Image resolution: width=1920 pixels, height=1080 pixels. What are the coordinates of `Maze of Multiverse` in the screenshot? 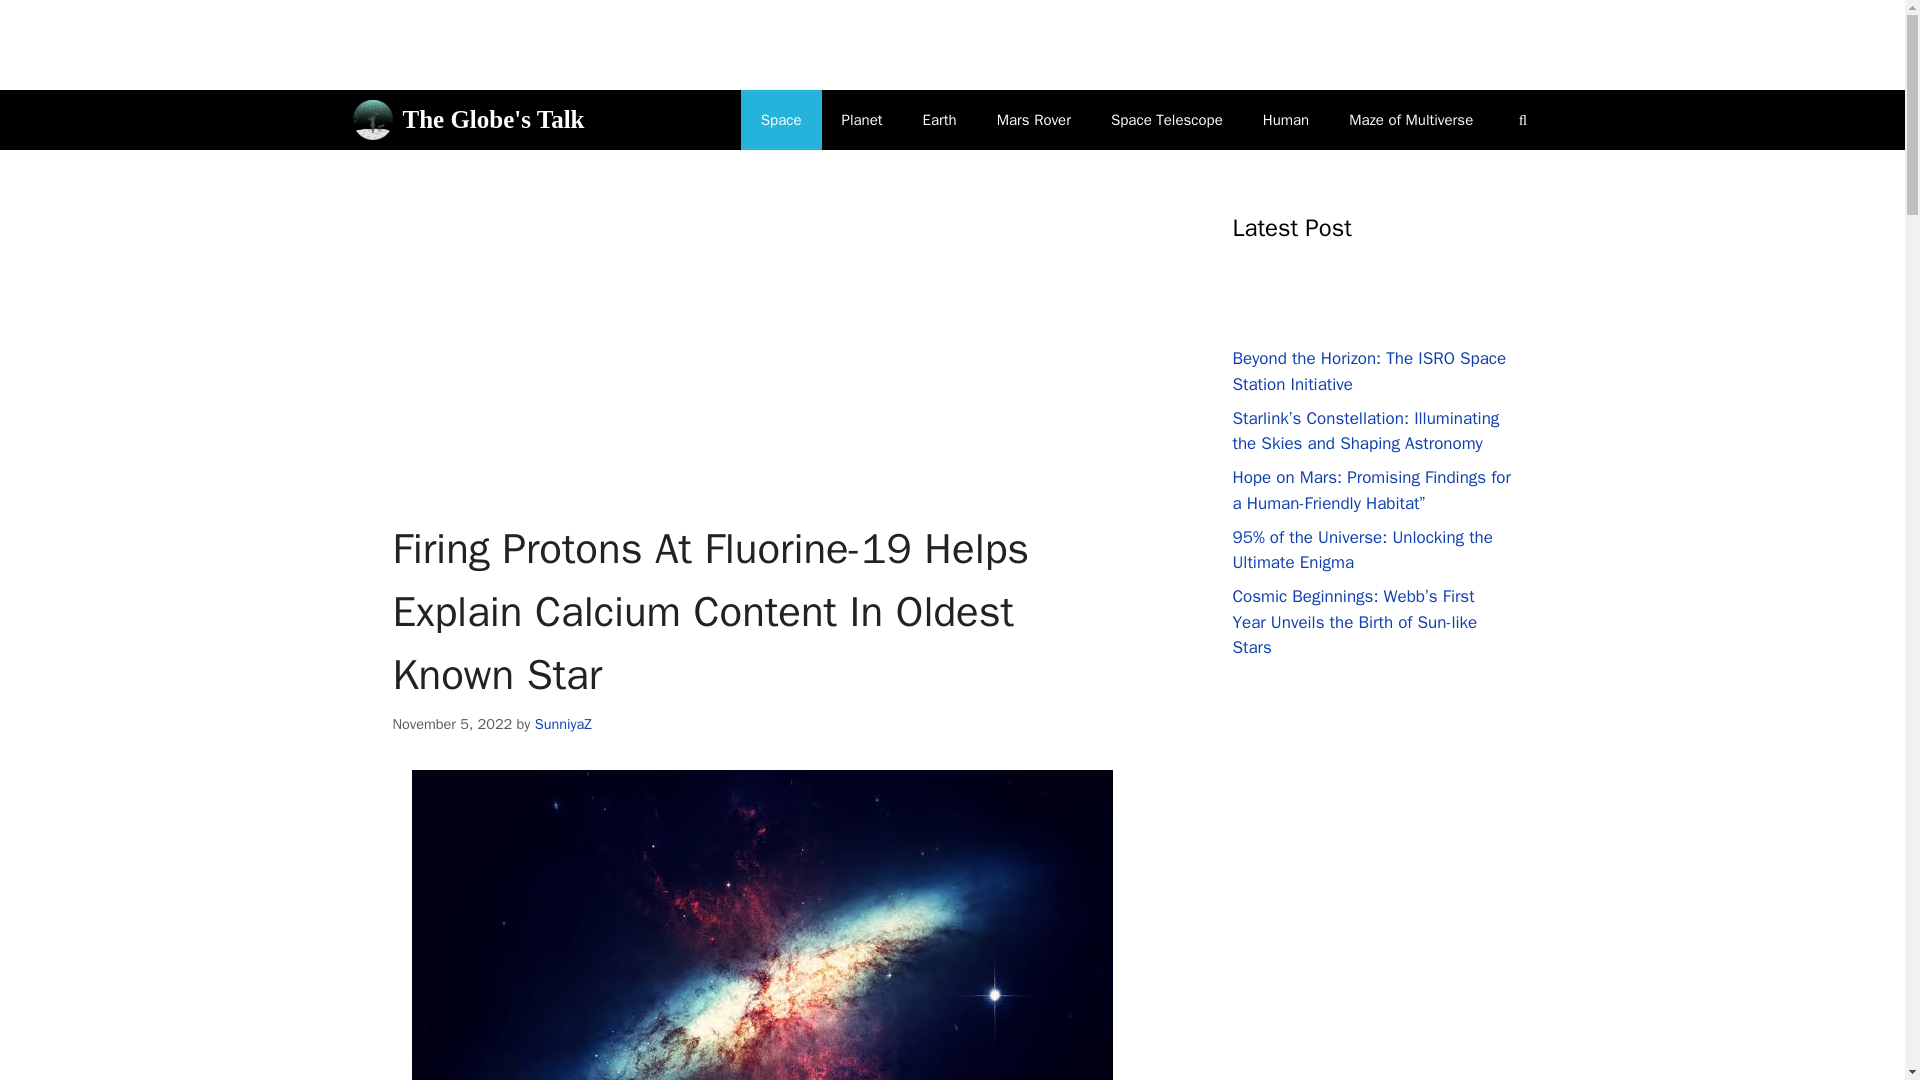 It's located at (1410, 120).